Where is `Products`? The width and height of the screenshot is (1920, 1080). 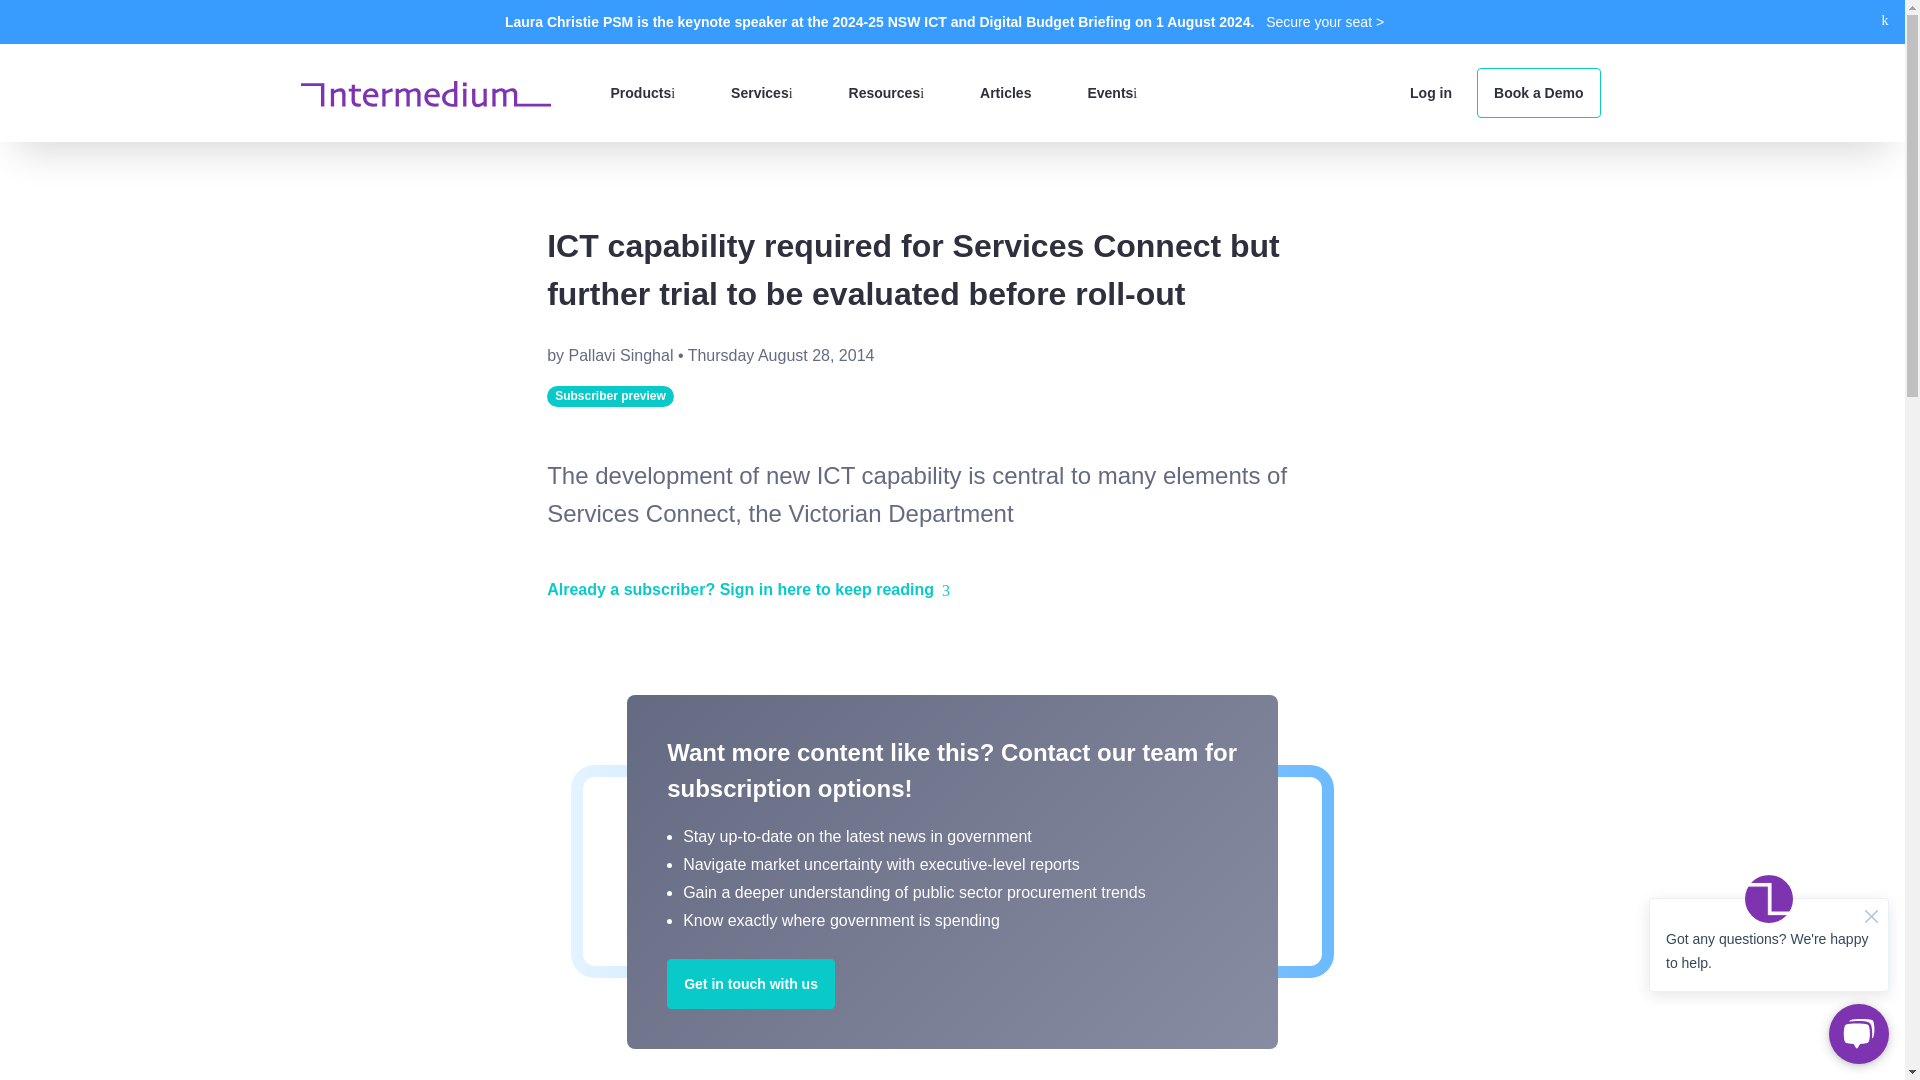 Products is located at coordinates (642, 92).